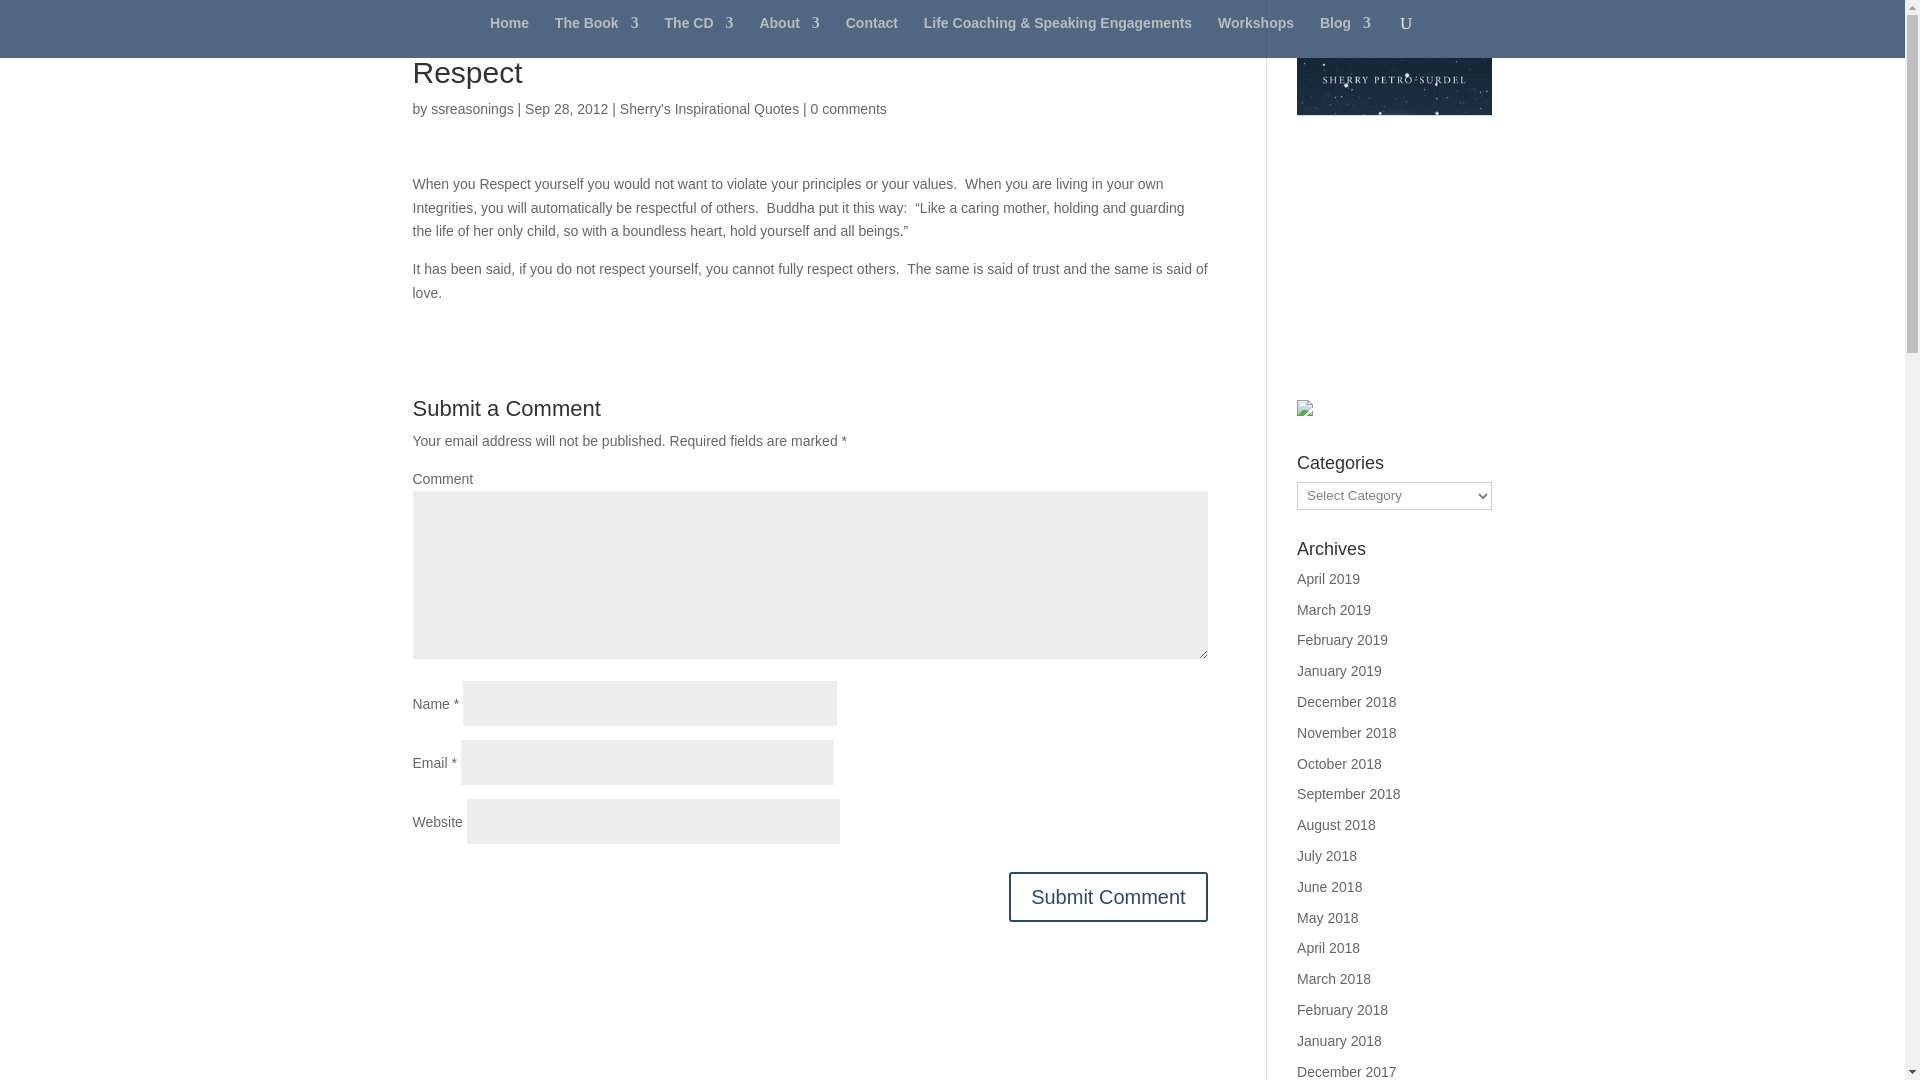 The width and height of the screenshot is (1920, 1080). What do you see at coordinates (596, 37) in the screenshot?
I see `The Book` at bounding box center [596, 37].